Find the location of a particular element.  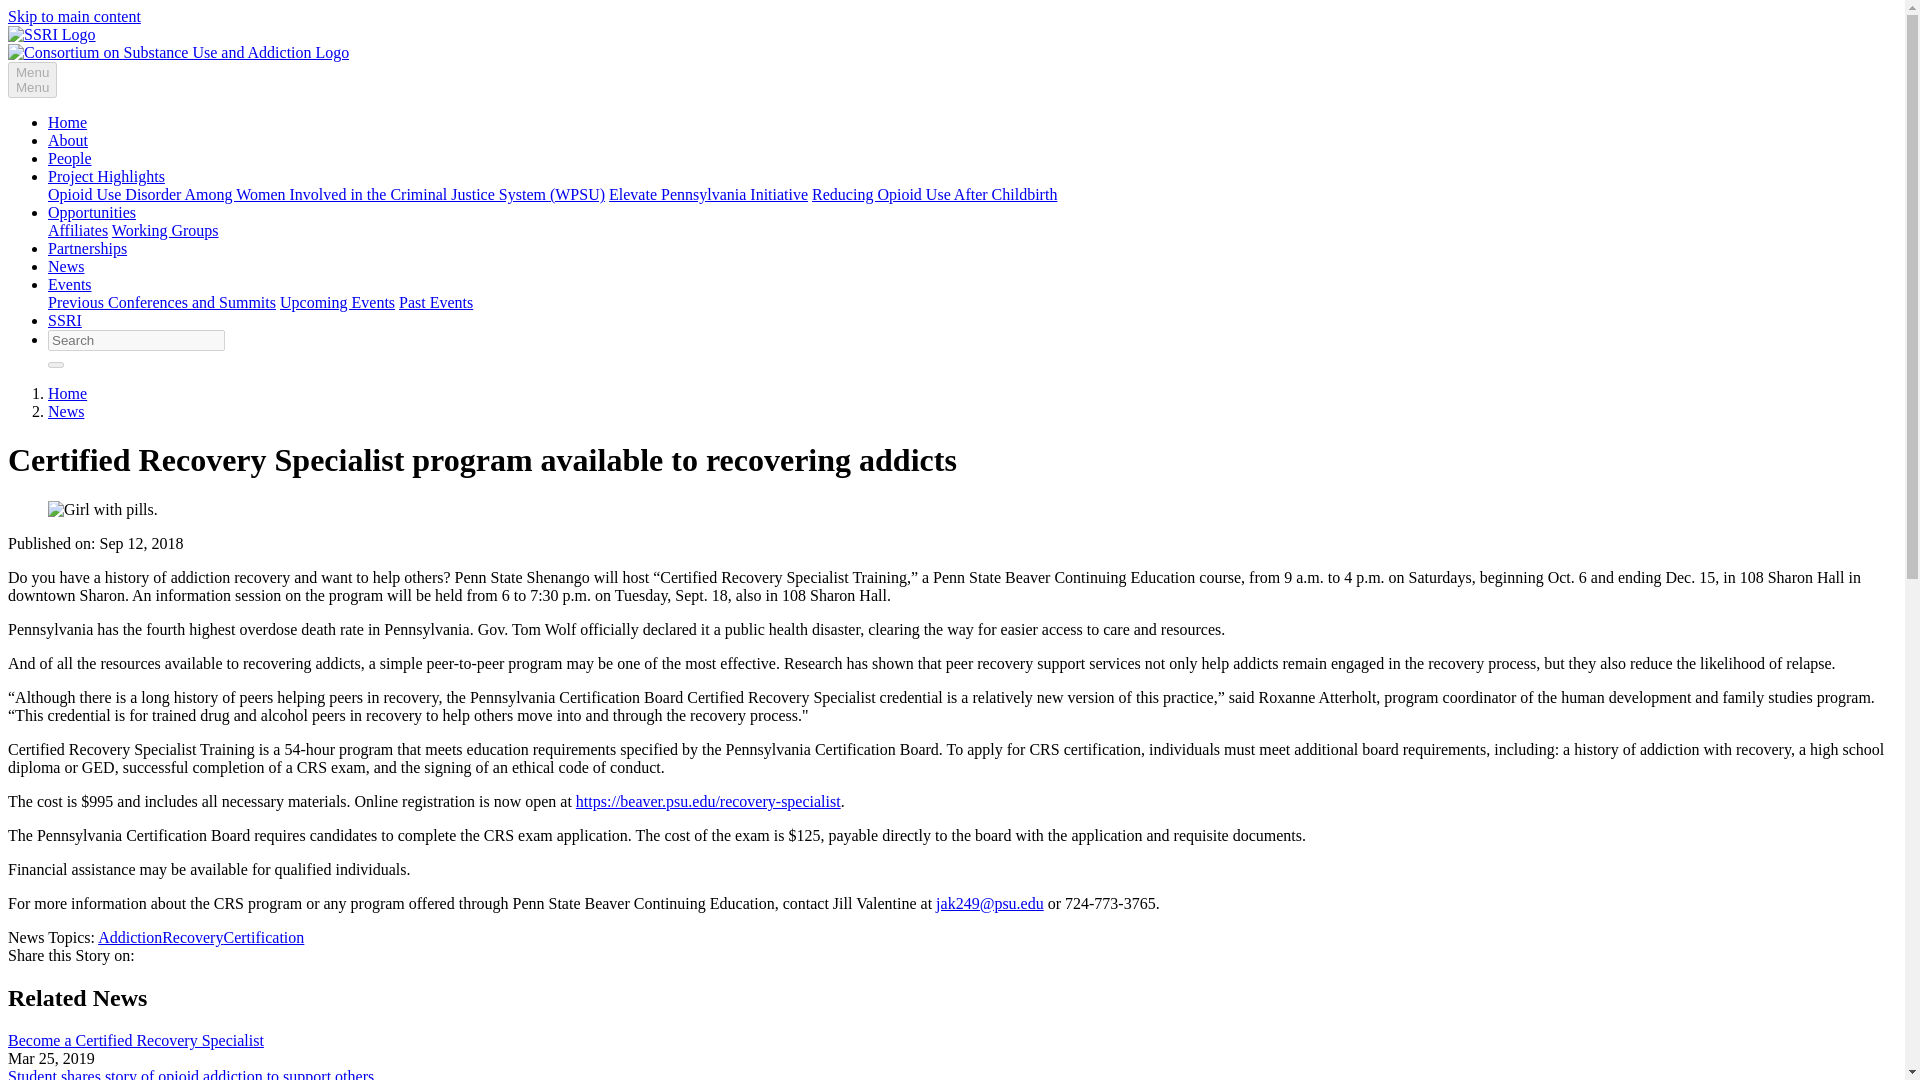

Past Events is located at coordinates (436, 302).